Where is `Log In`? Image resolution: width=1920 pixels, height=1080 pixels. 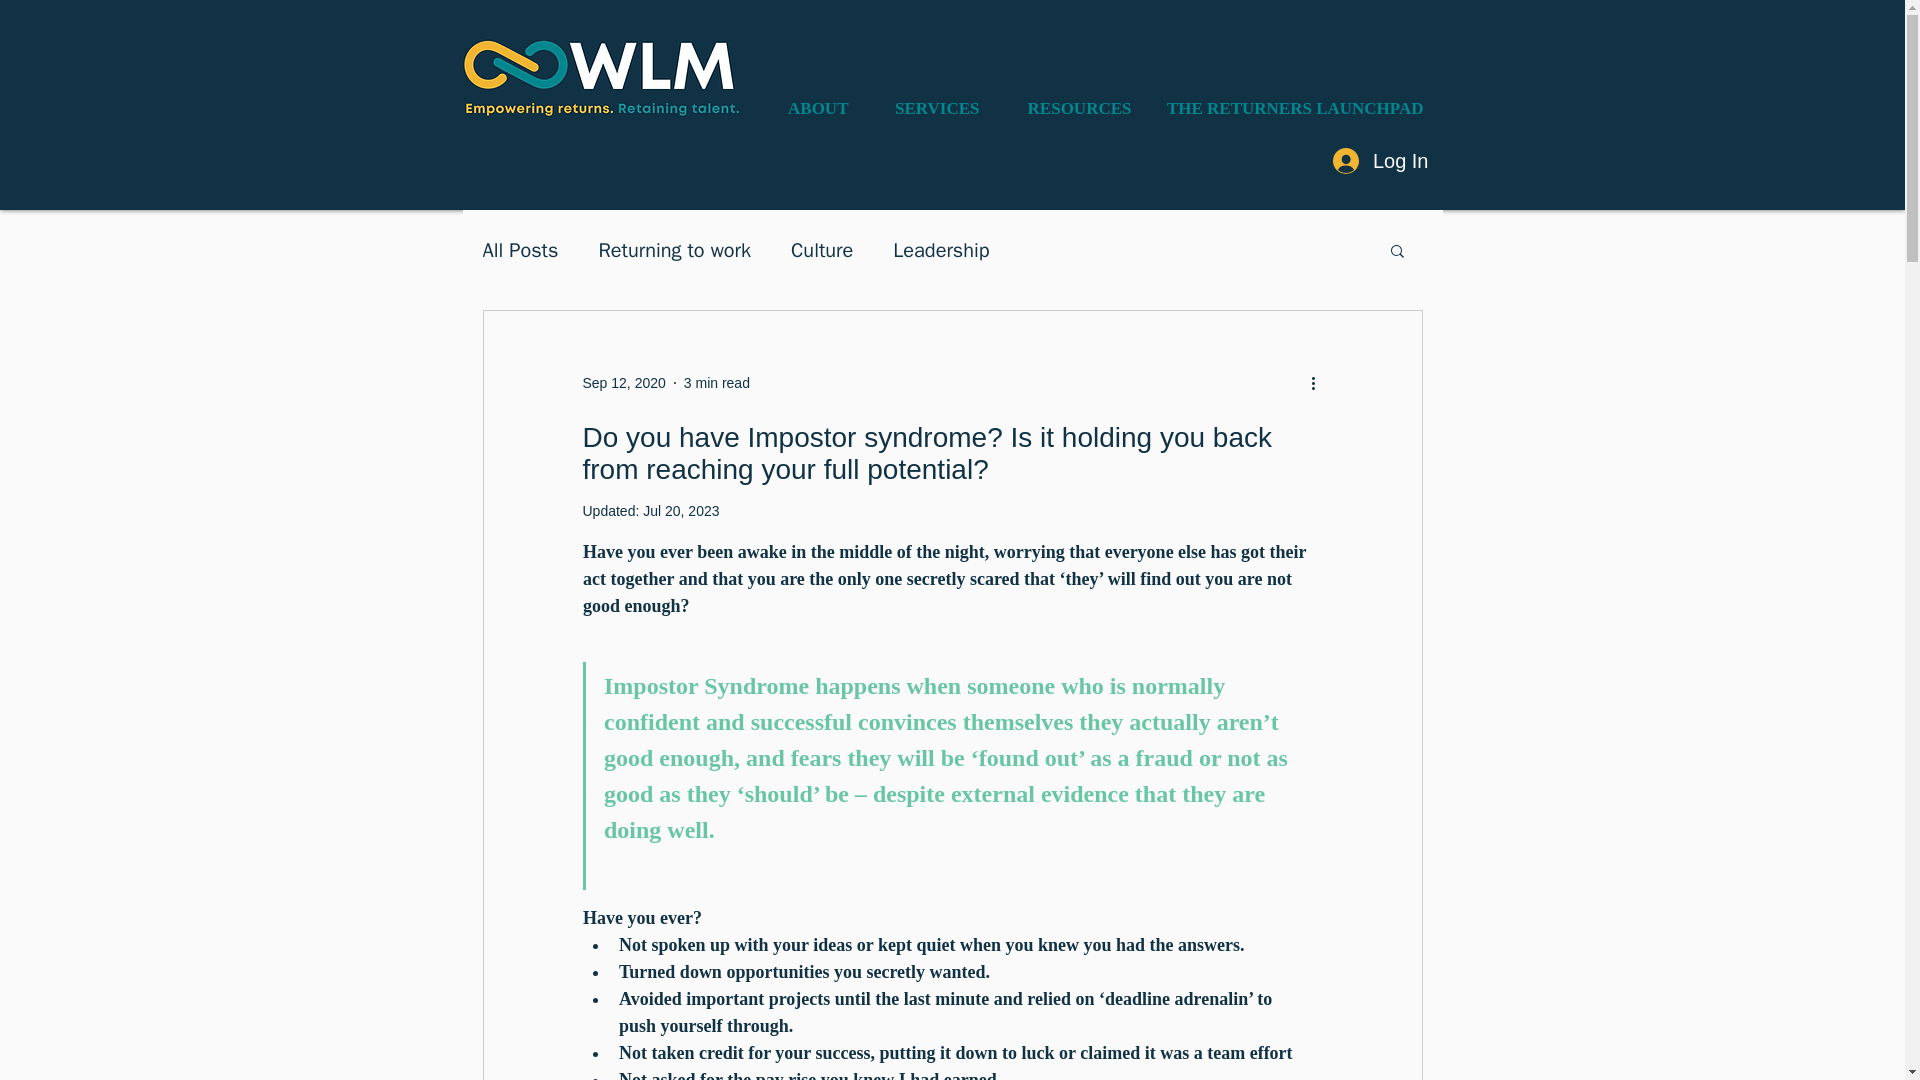
Log In is located at coordinates (1381, 161).